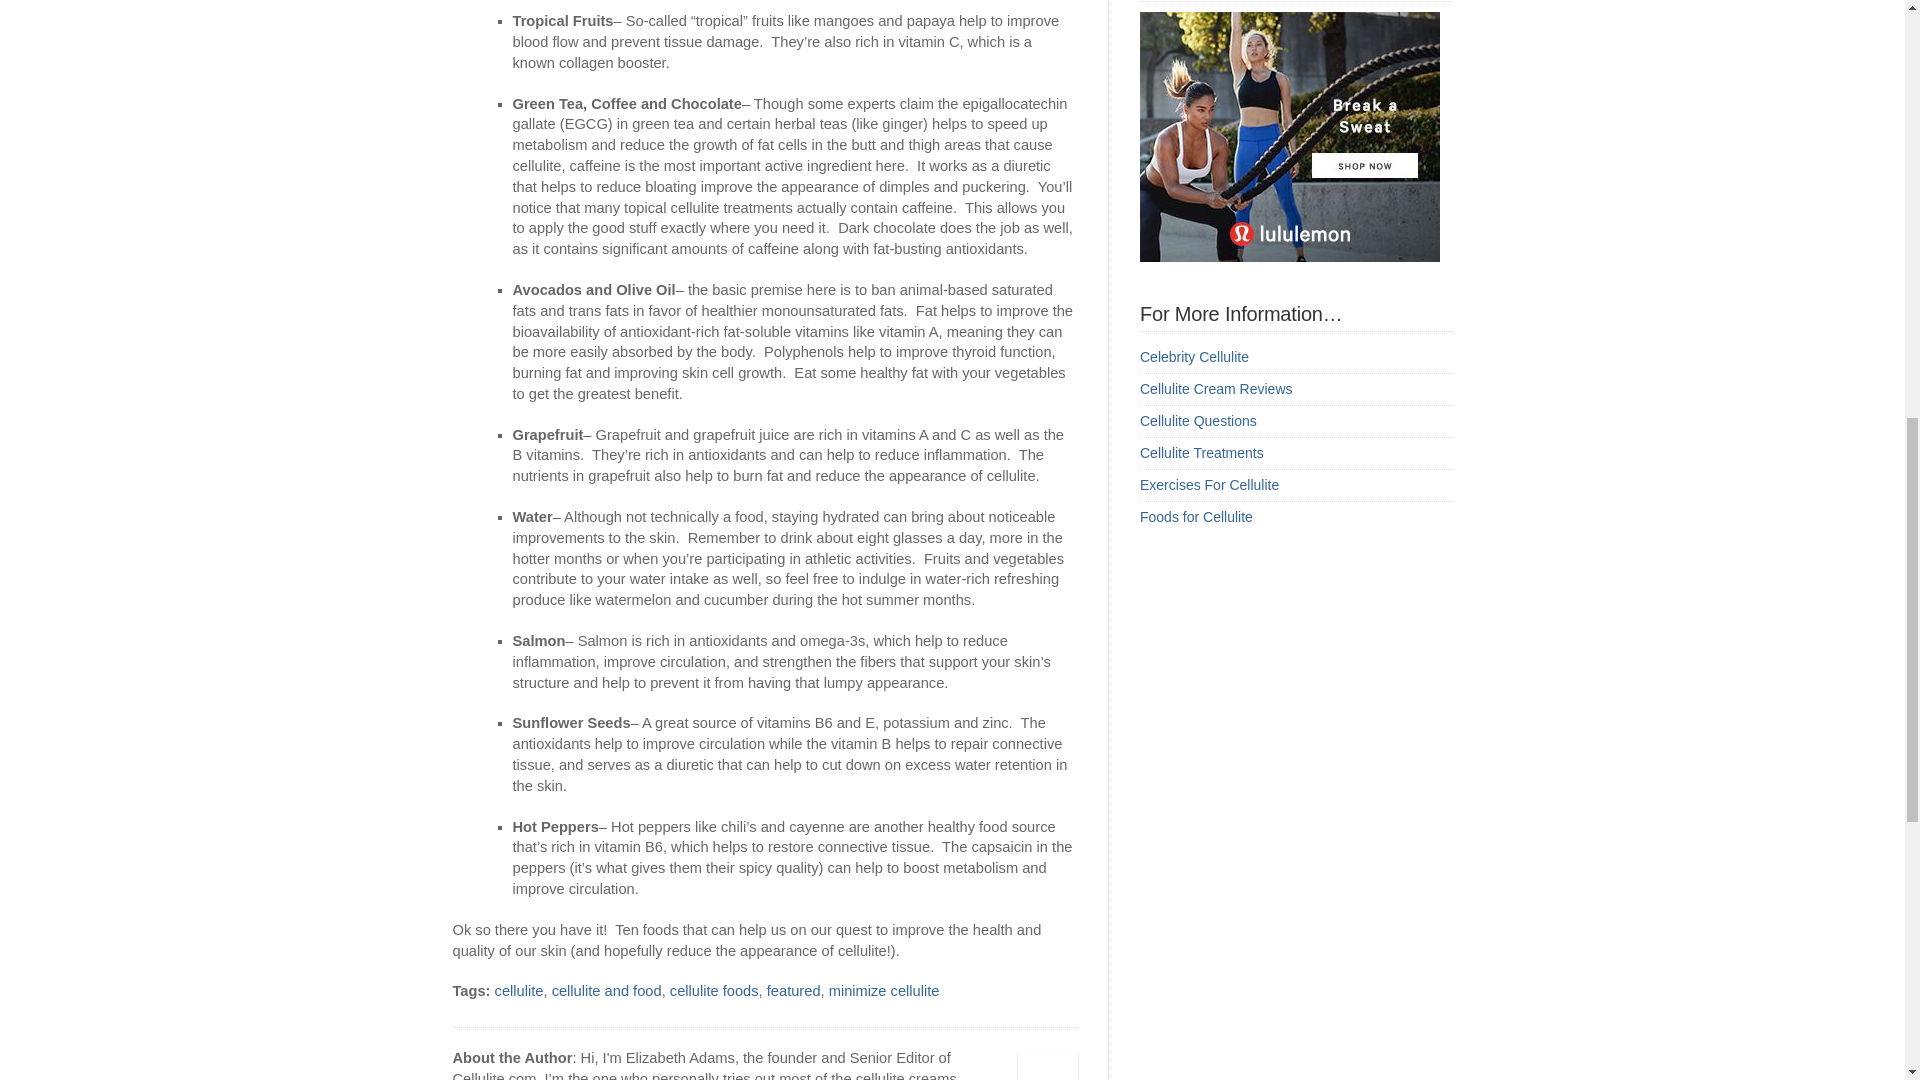 Image resolution: width=1920 pixels, height=1080 pixels. Describe the element at coordinates (1198, 420) in the screenshot. I see `Cellulite Questions` at that location.